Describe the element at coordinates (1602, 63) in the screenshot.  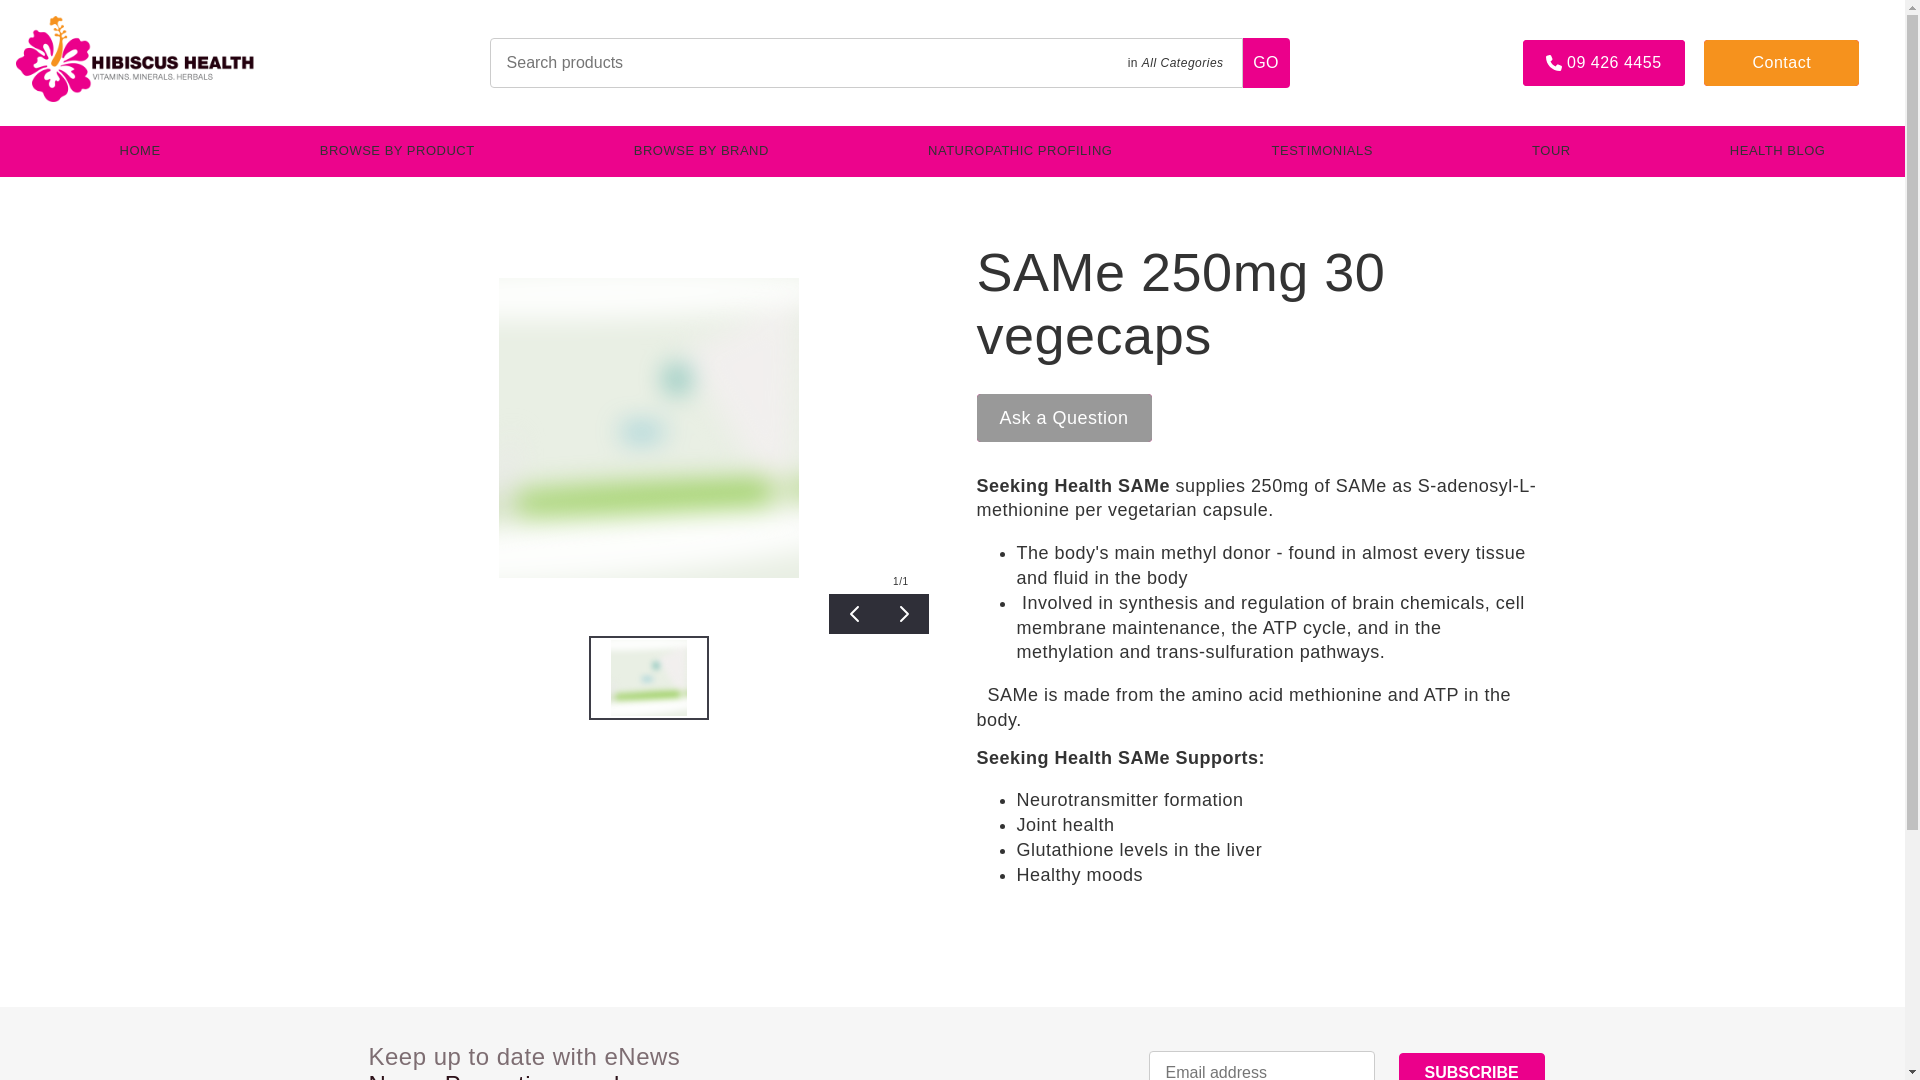
I see `09 426 4455` at that location.